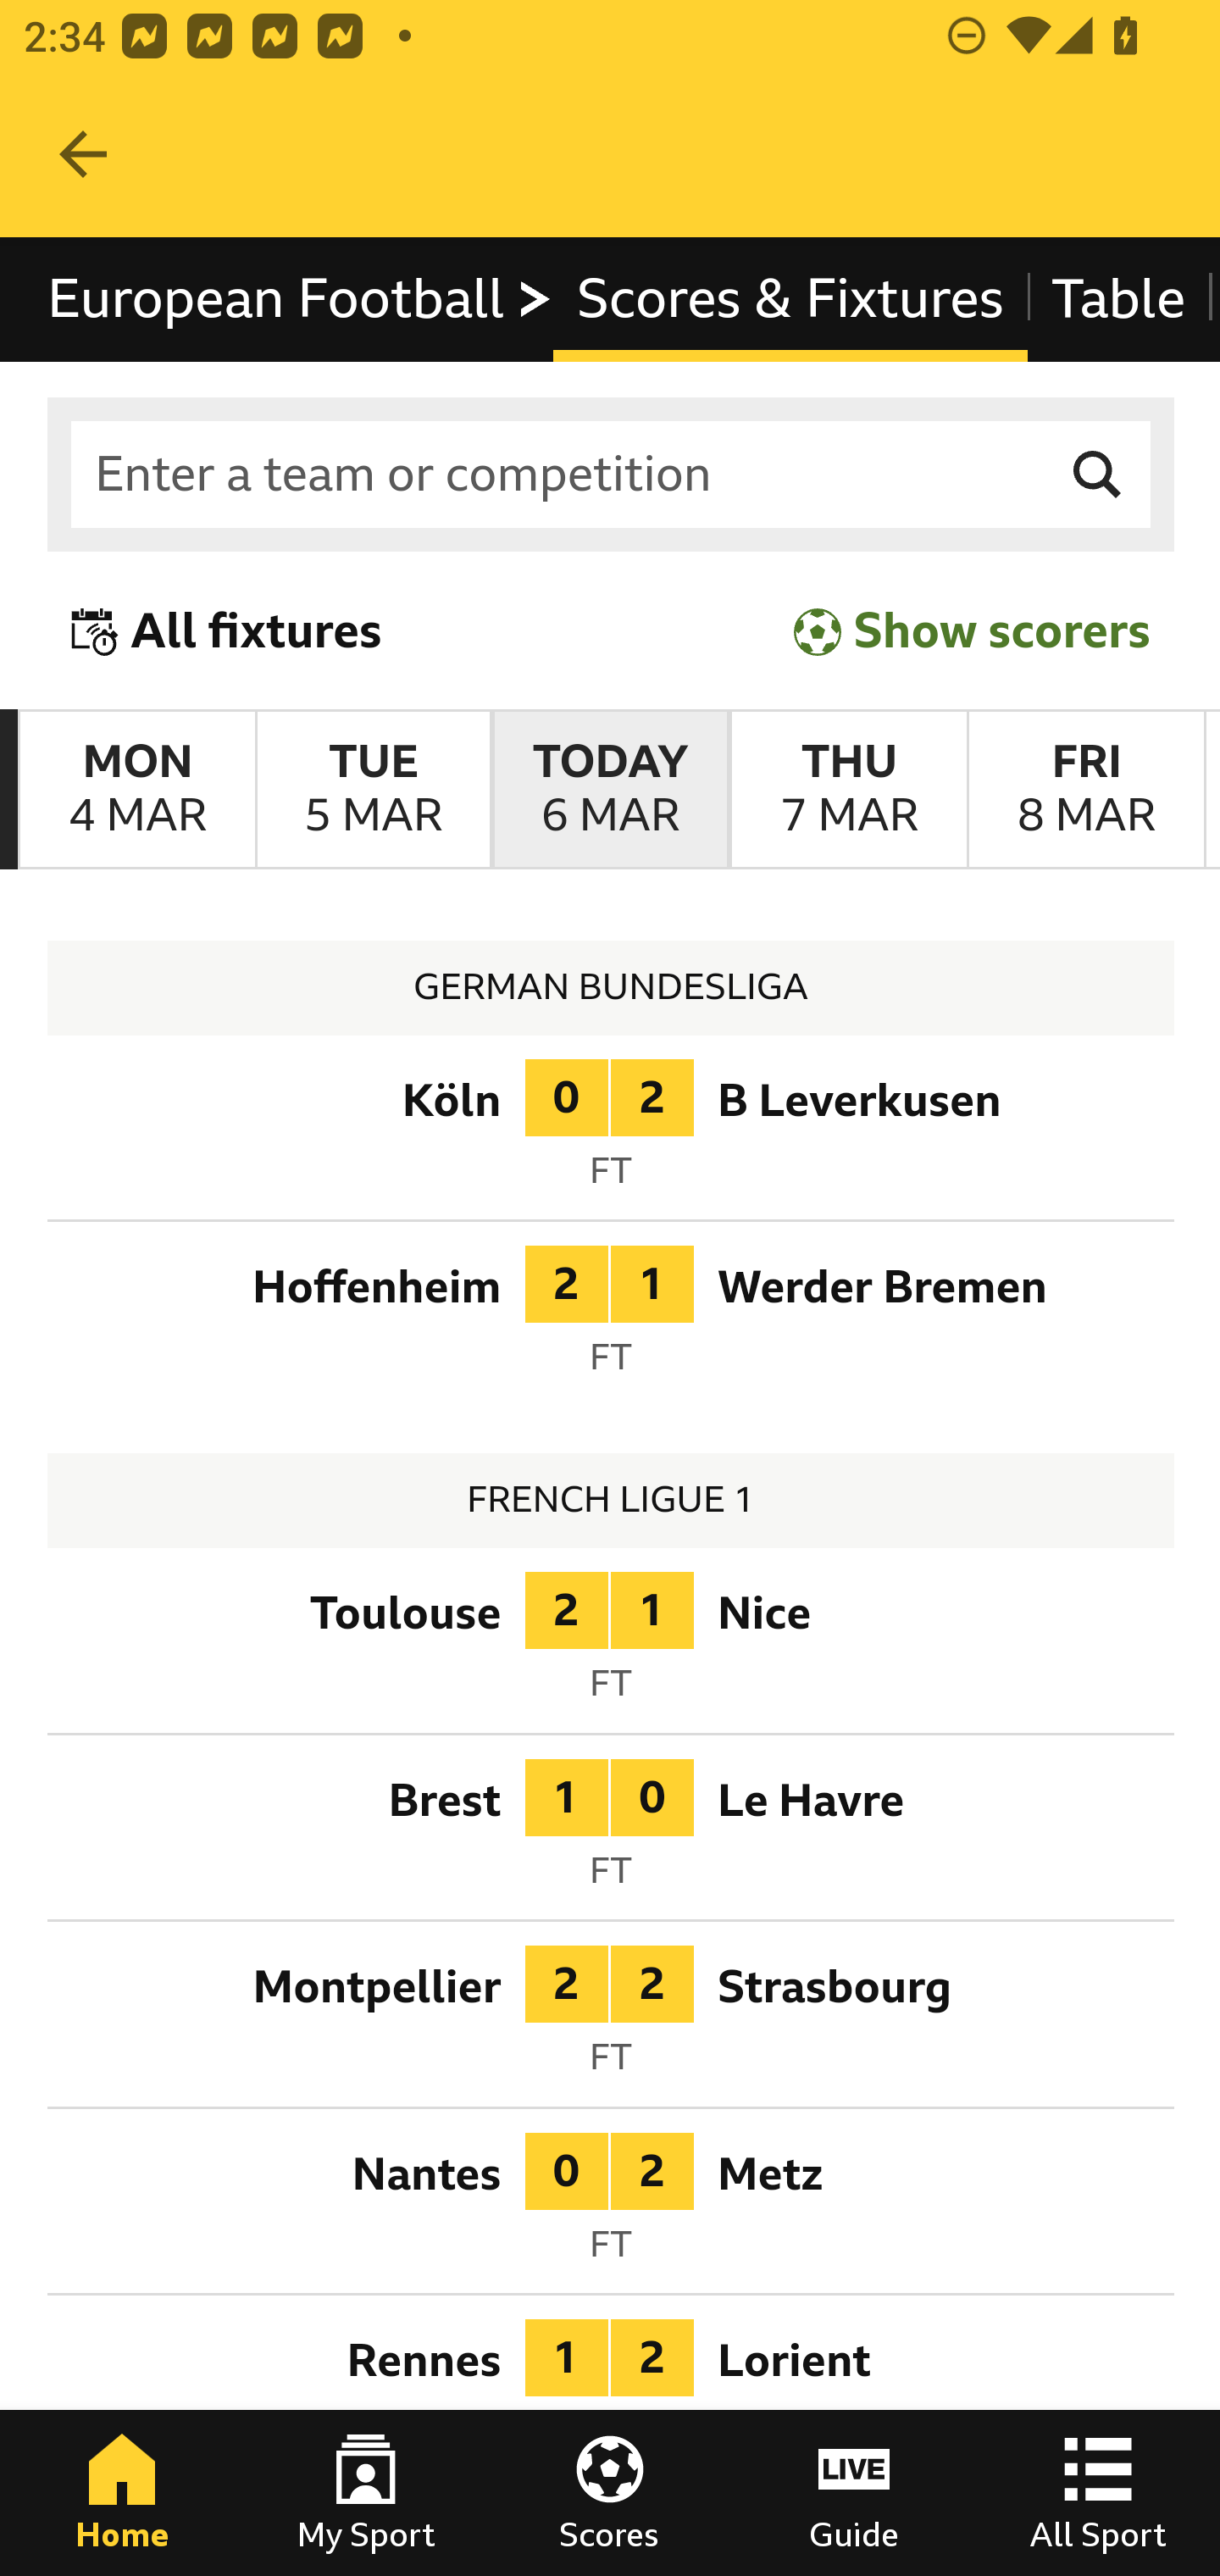 Image resolution: width=1220 pixels, height=2576 pixels. I want to click on FridayMarch 8th Friday March 8th, so click(1086, 790).